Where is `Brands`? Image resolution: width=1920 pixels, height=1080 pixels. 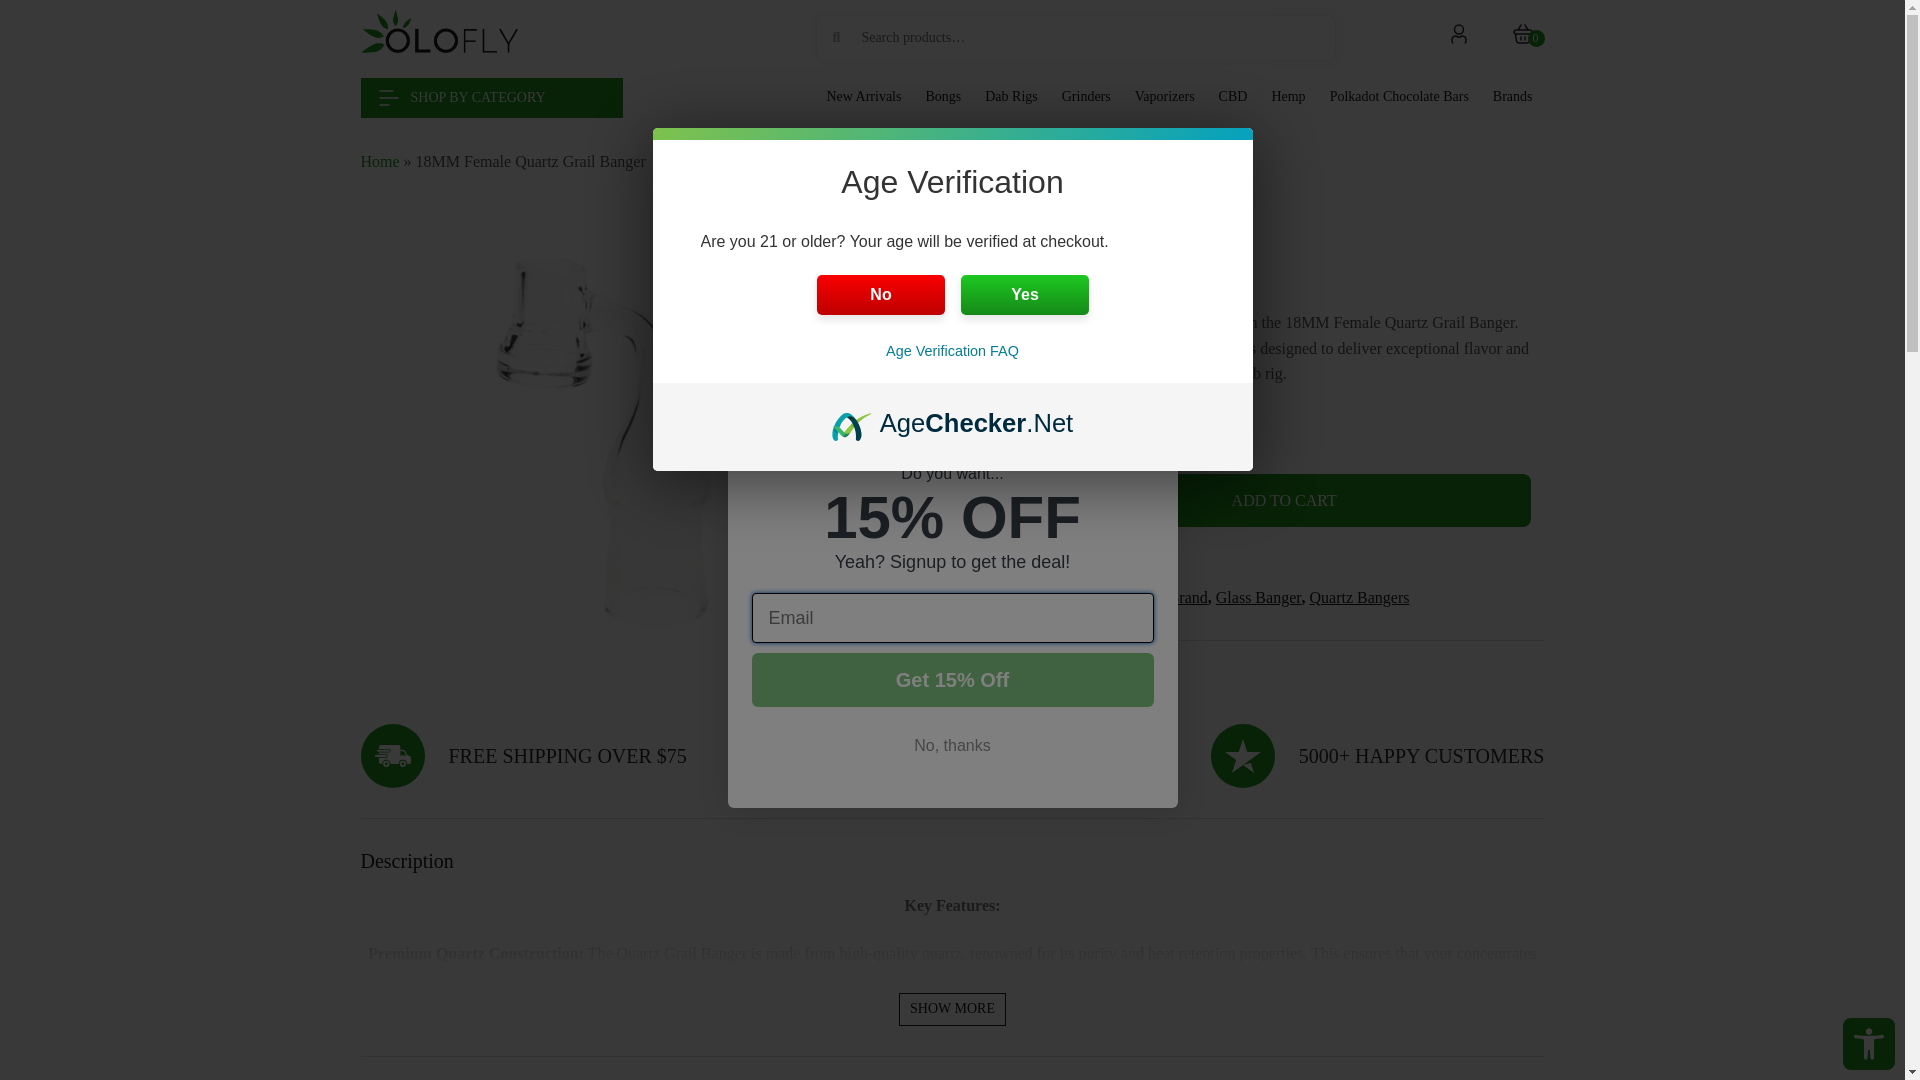 Brands is located at coordinates (1512, 98).